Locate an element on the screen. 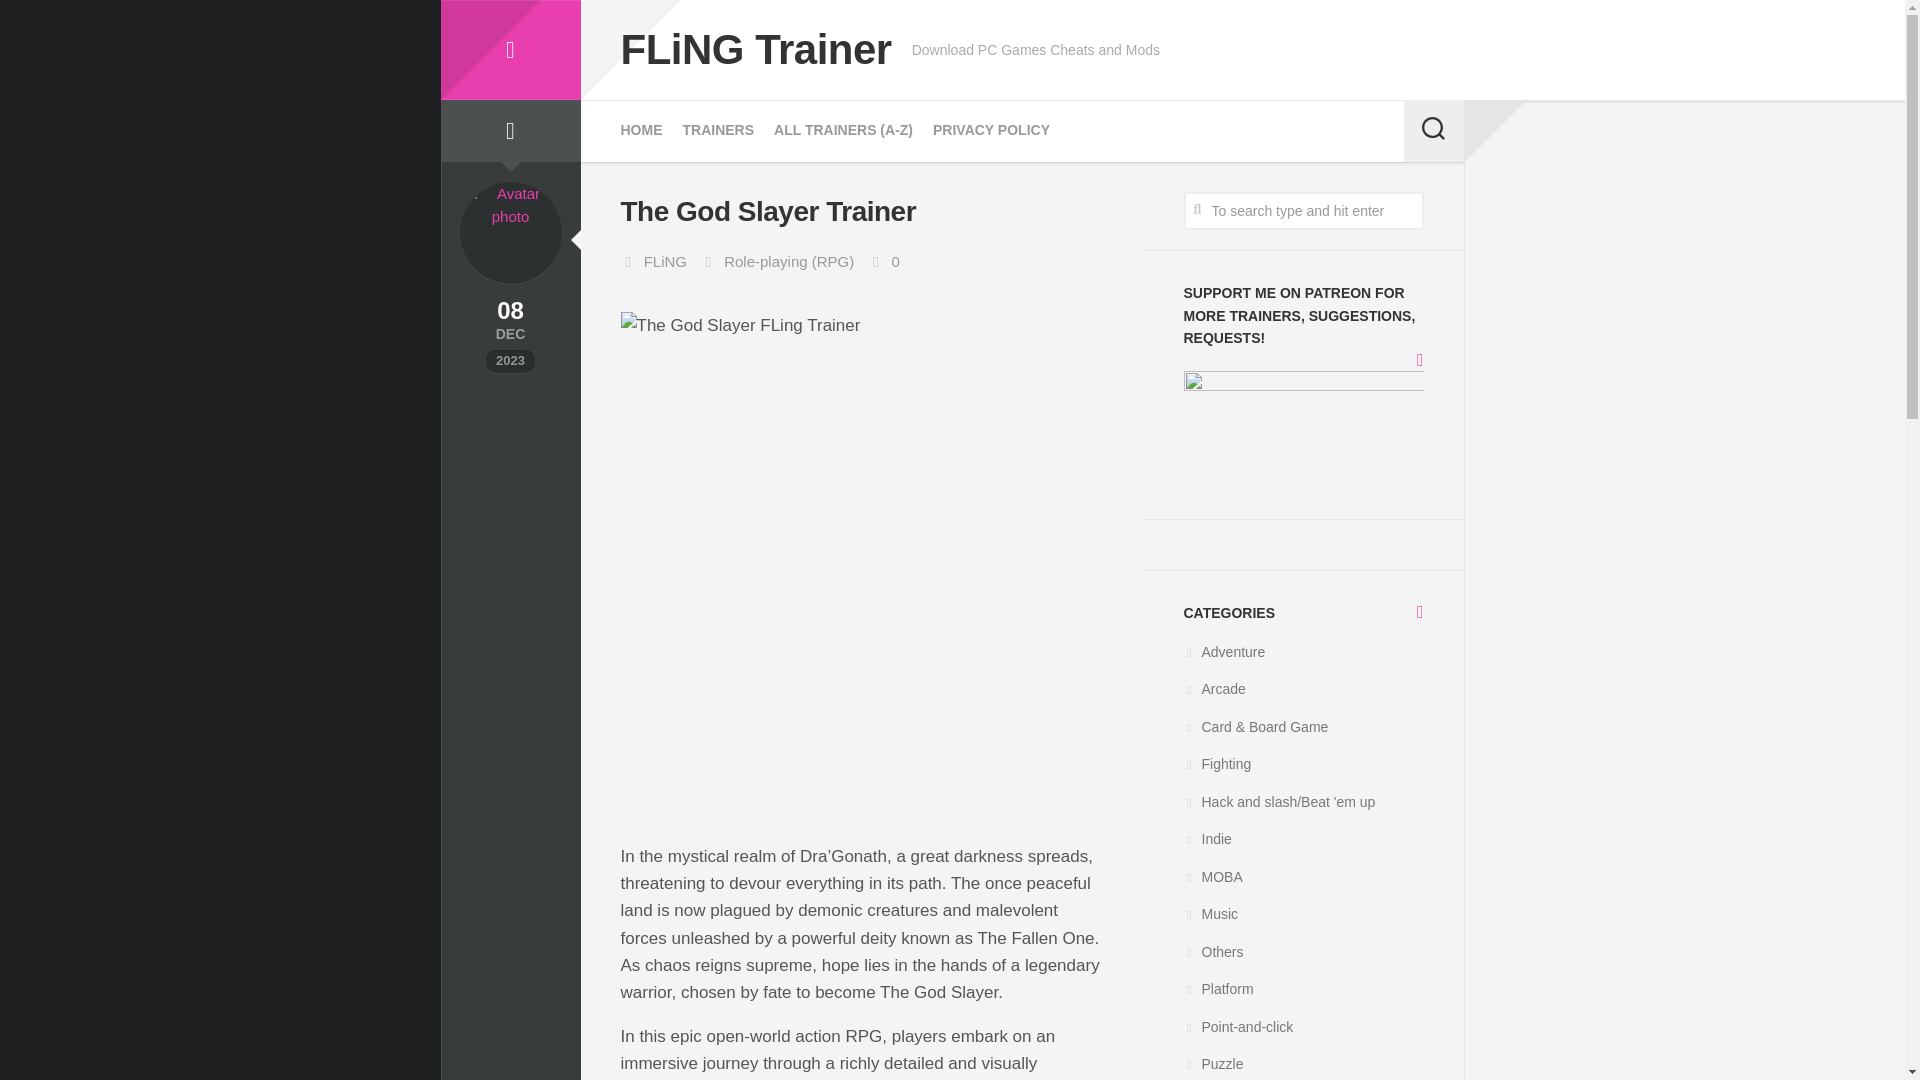 This screenshot has height=1080, width=1920. Music is located at coordinates (1211, 914).